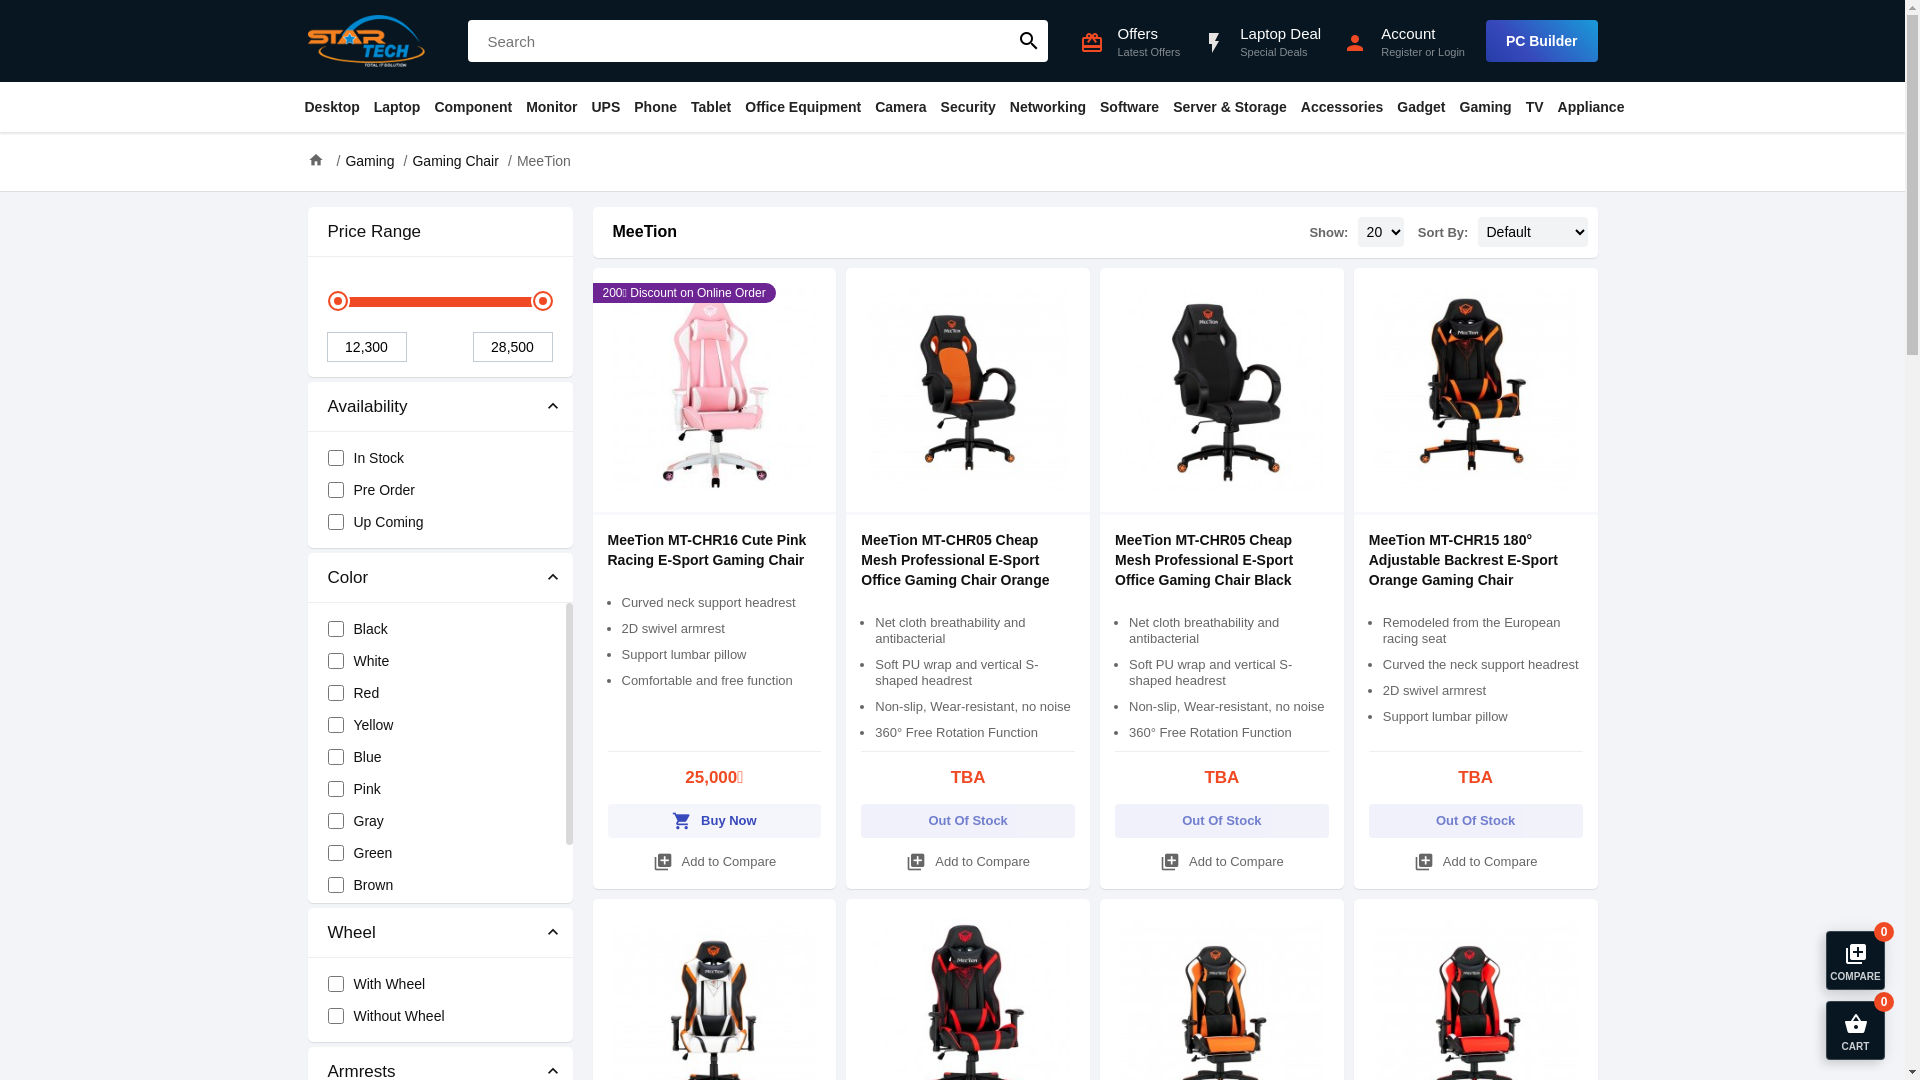 This screenshot has height=1080, width=1920. I want to click on Upper Handle, so click(542, 301).